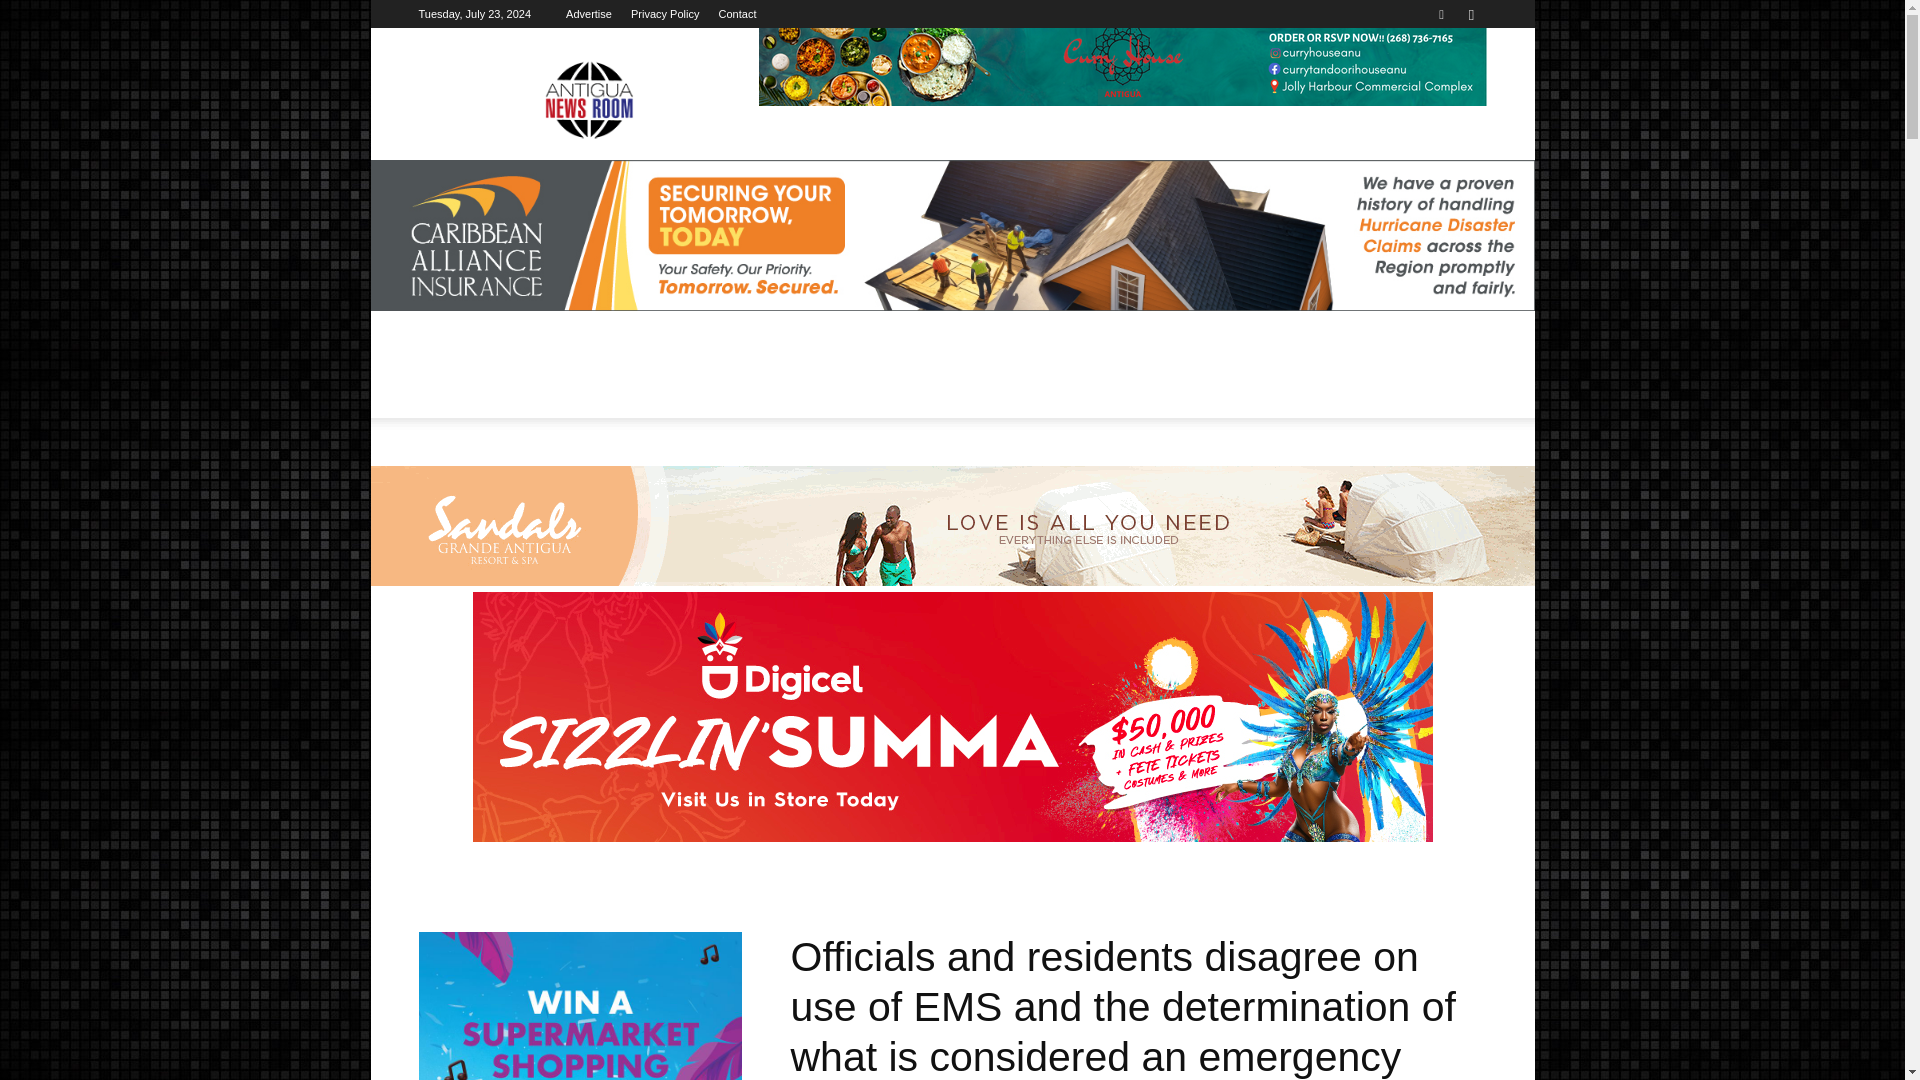 The height and width of the screenshot is (1080, 1920). Describe the element at coordinates (548, 378) in the screenshot. I see `LOCAL NEWS` at that location.